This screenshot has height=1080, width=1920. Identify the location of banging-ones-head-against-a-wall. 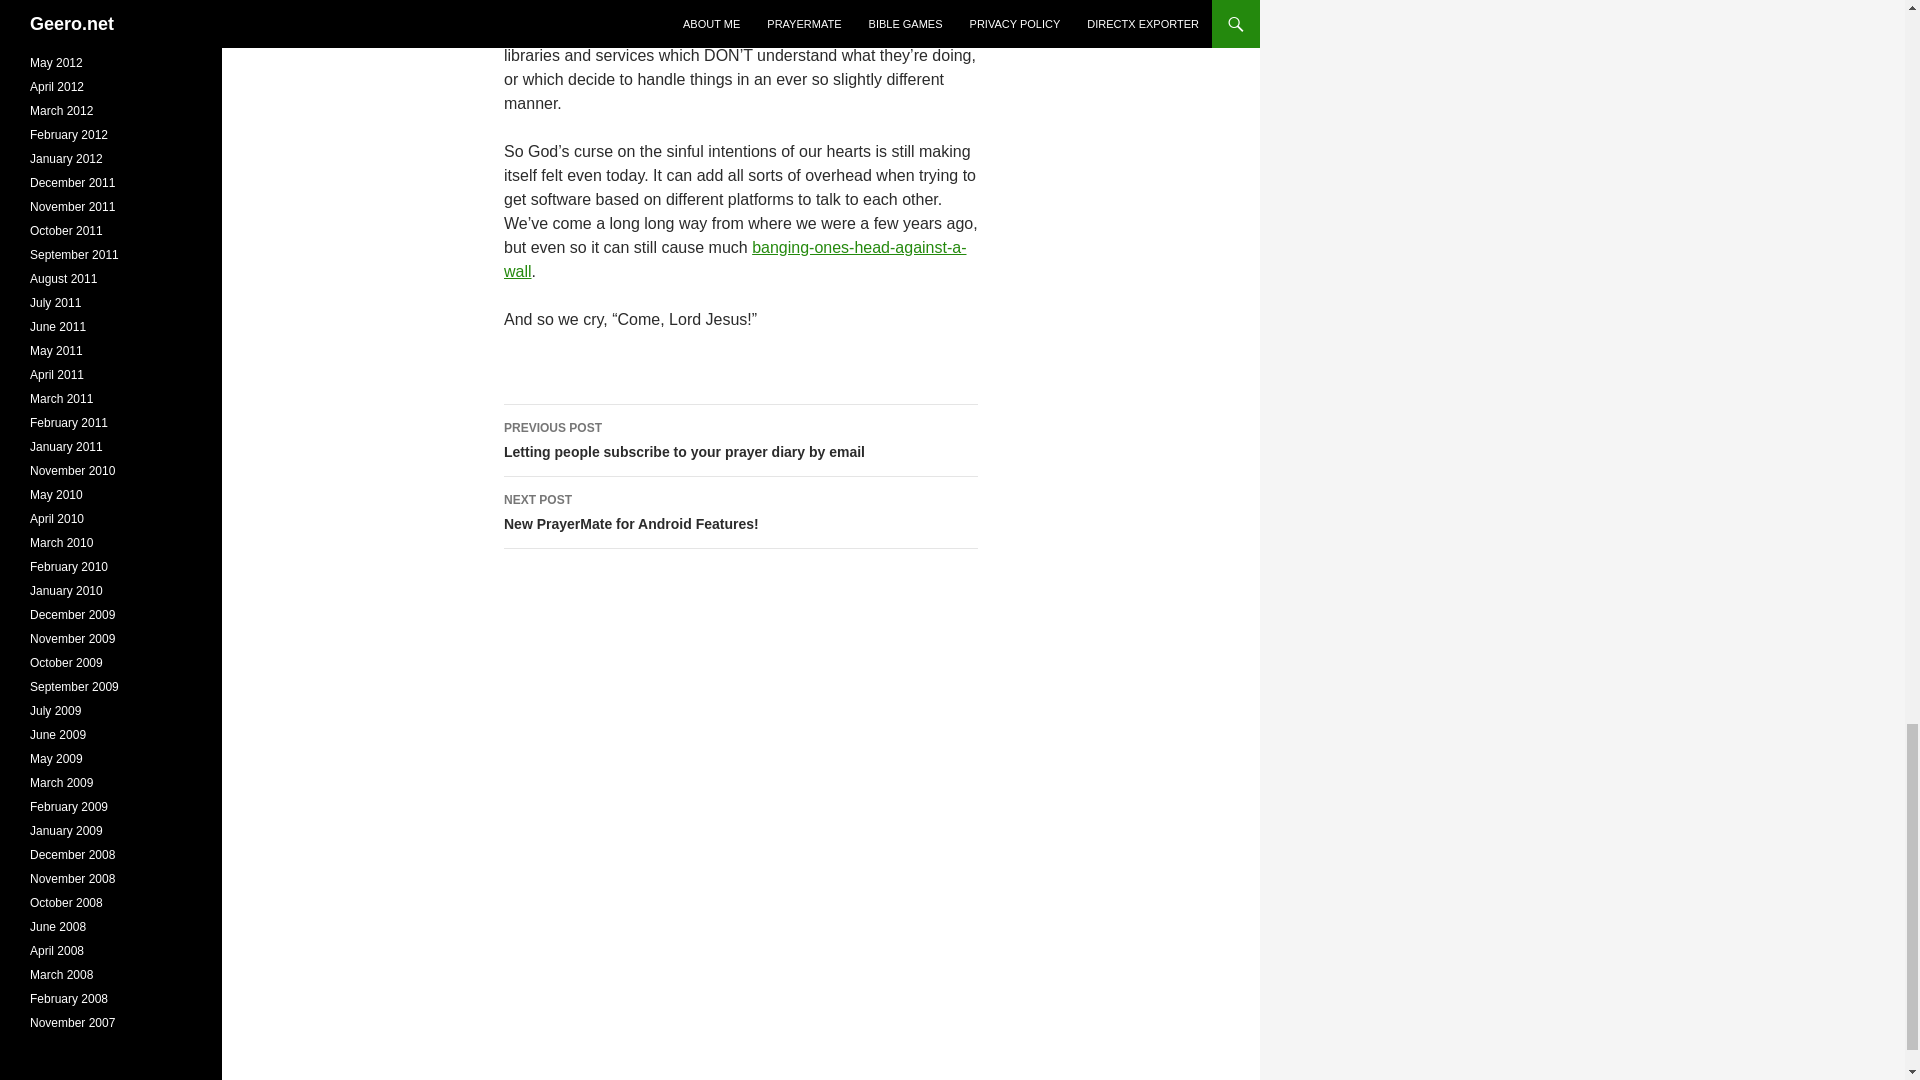
(740, 512).